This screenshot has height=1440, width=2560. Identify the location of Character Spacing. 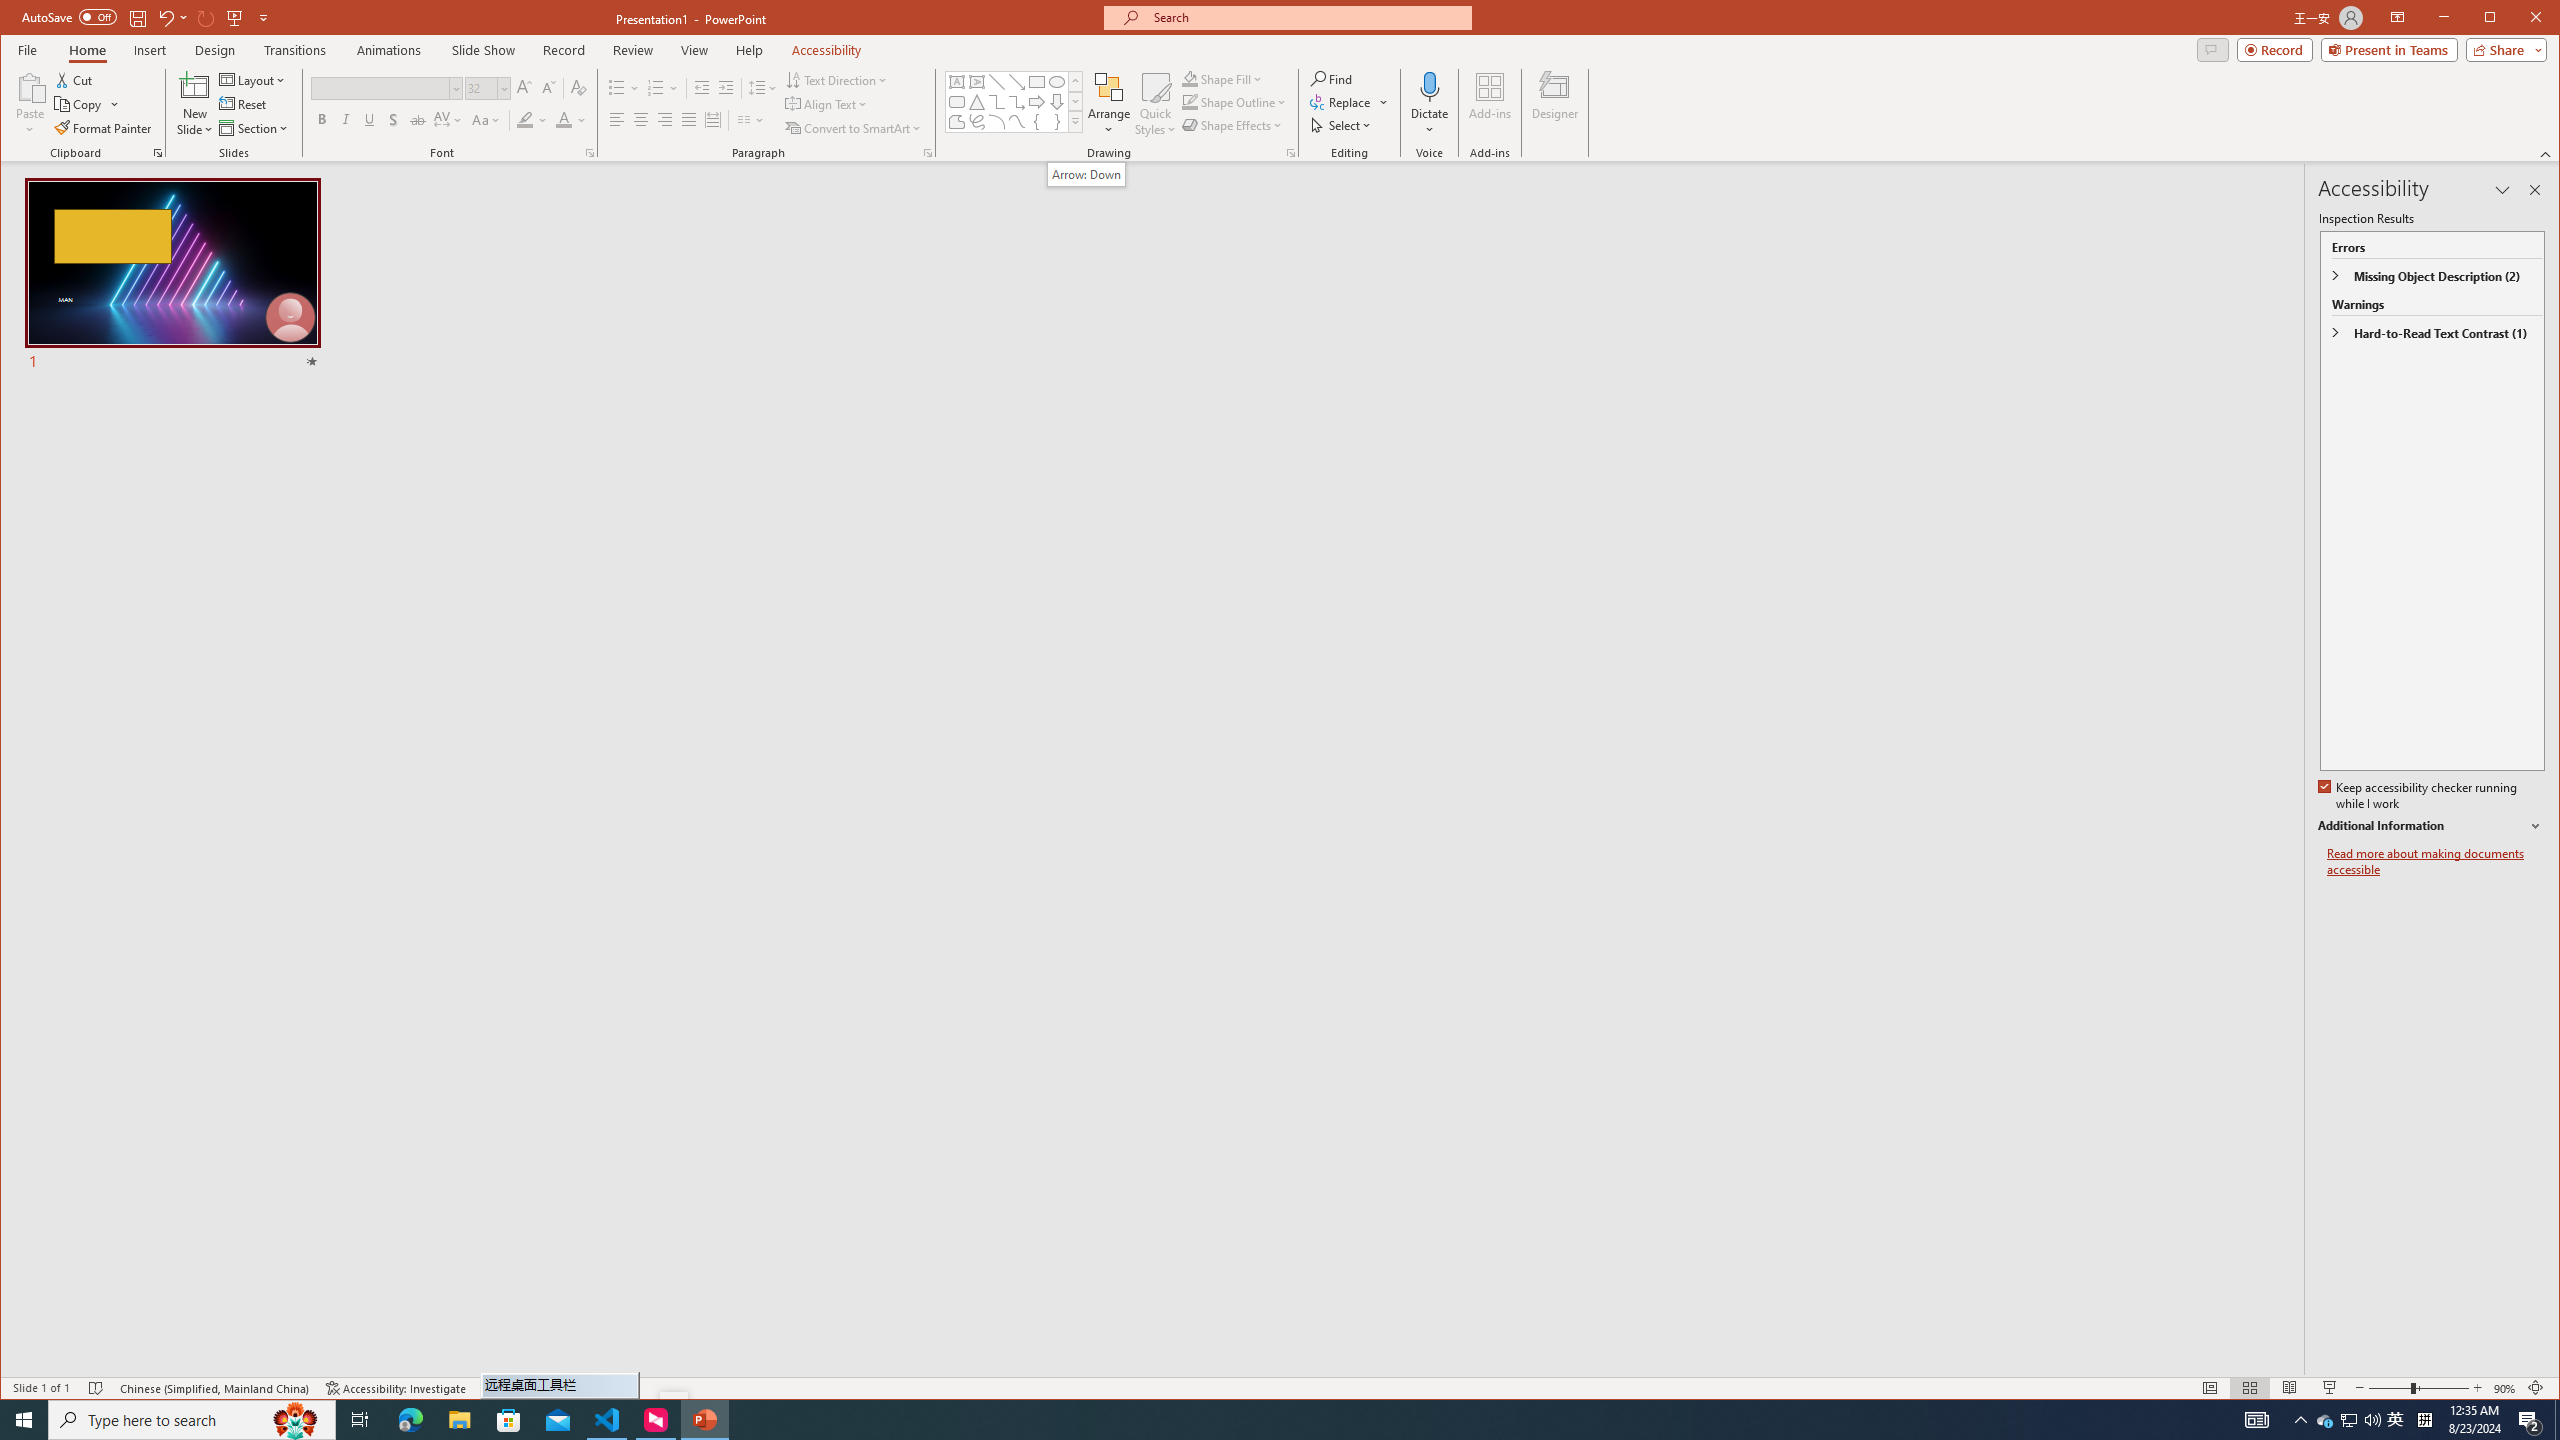
(448, 120).